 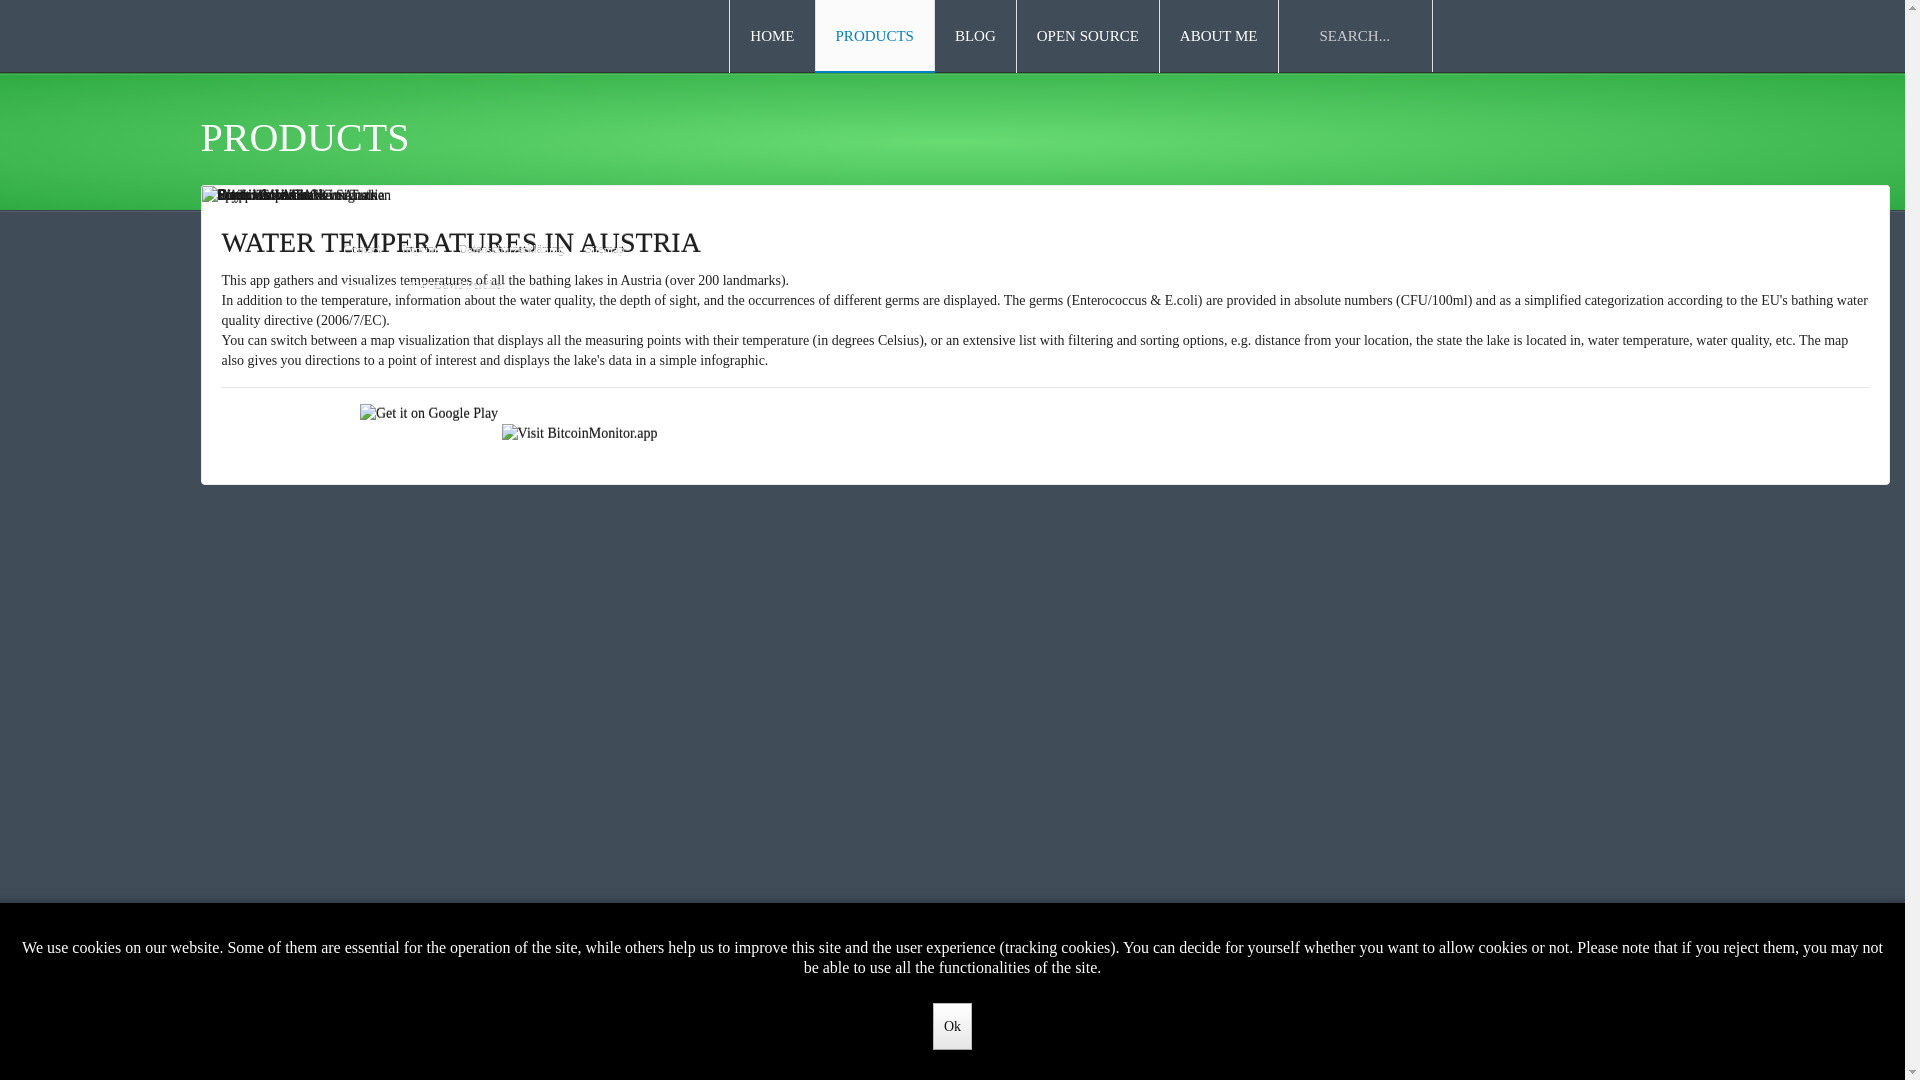 I want to click on Reset, so click(x=4, y=4).